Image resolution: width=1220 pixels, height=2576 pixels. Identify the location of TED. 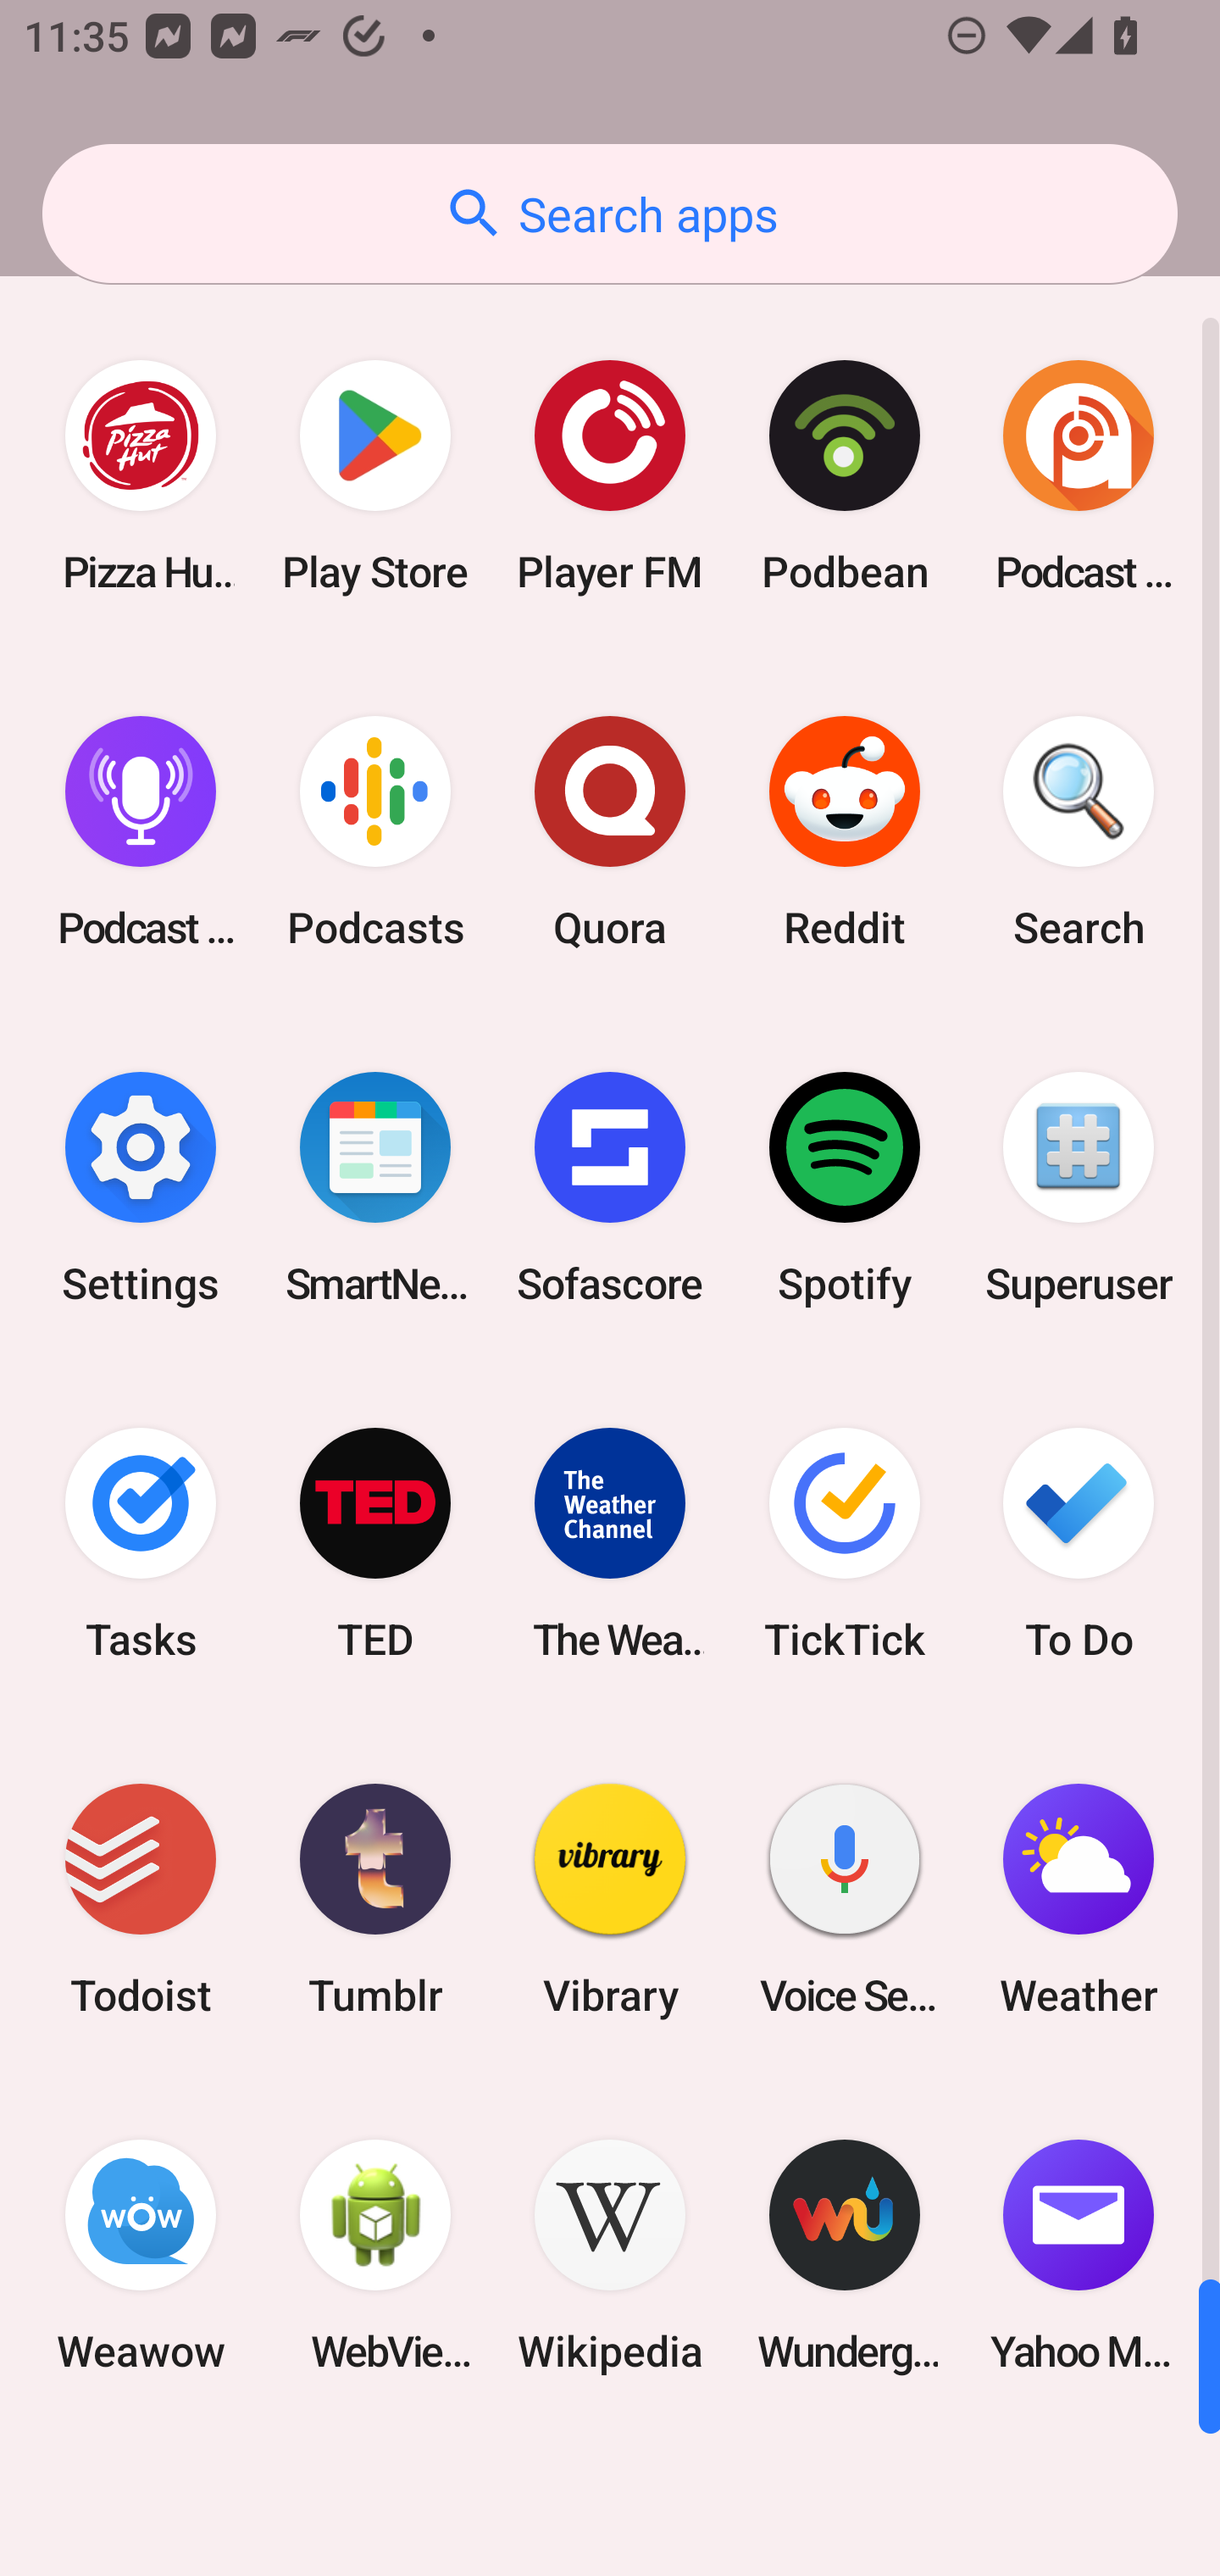
(375, 1542).